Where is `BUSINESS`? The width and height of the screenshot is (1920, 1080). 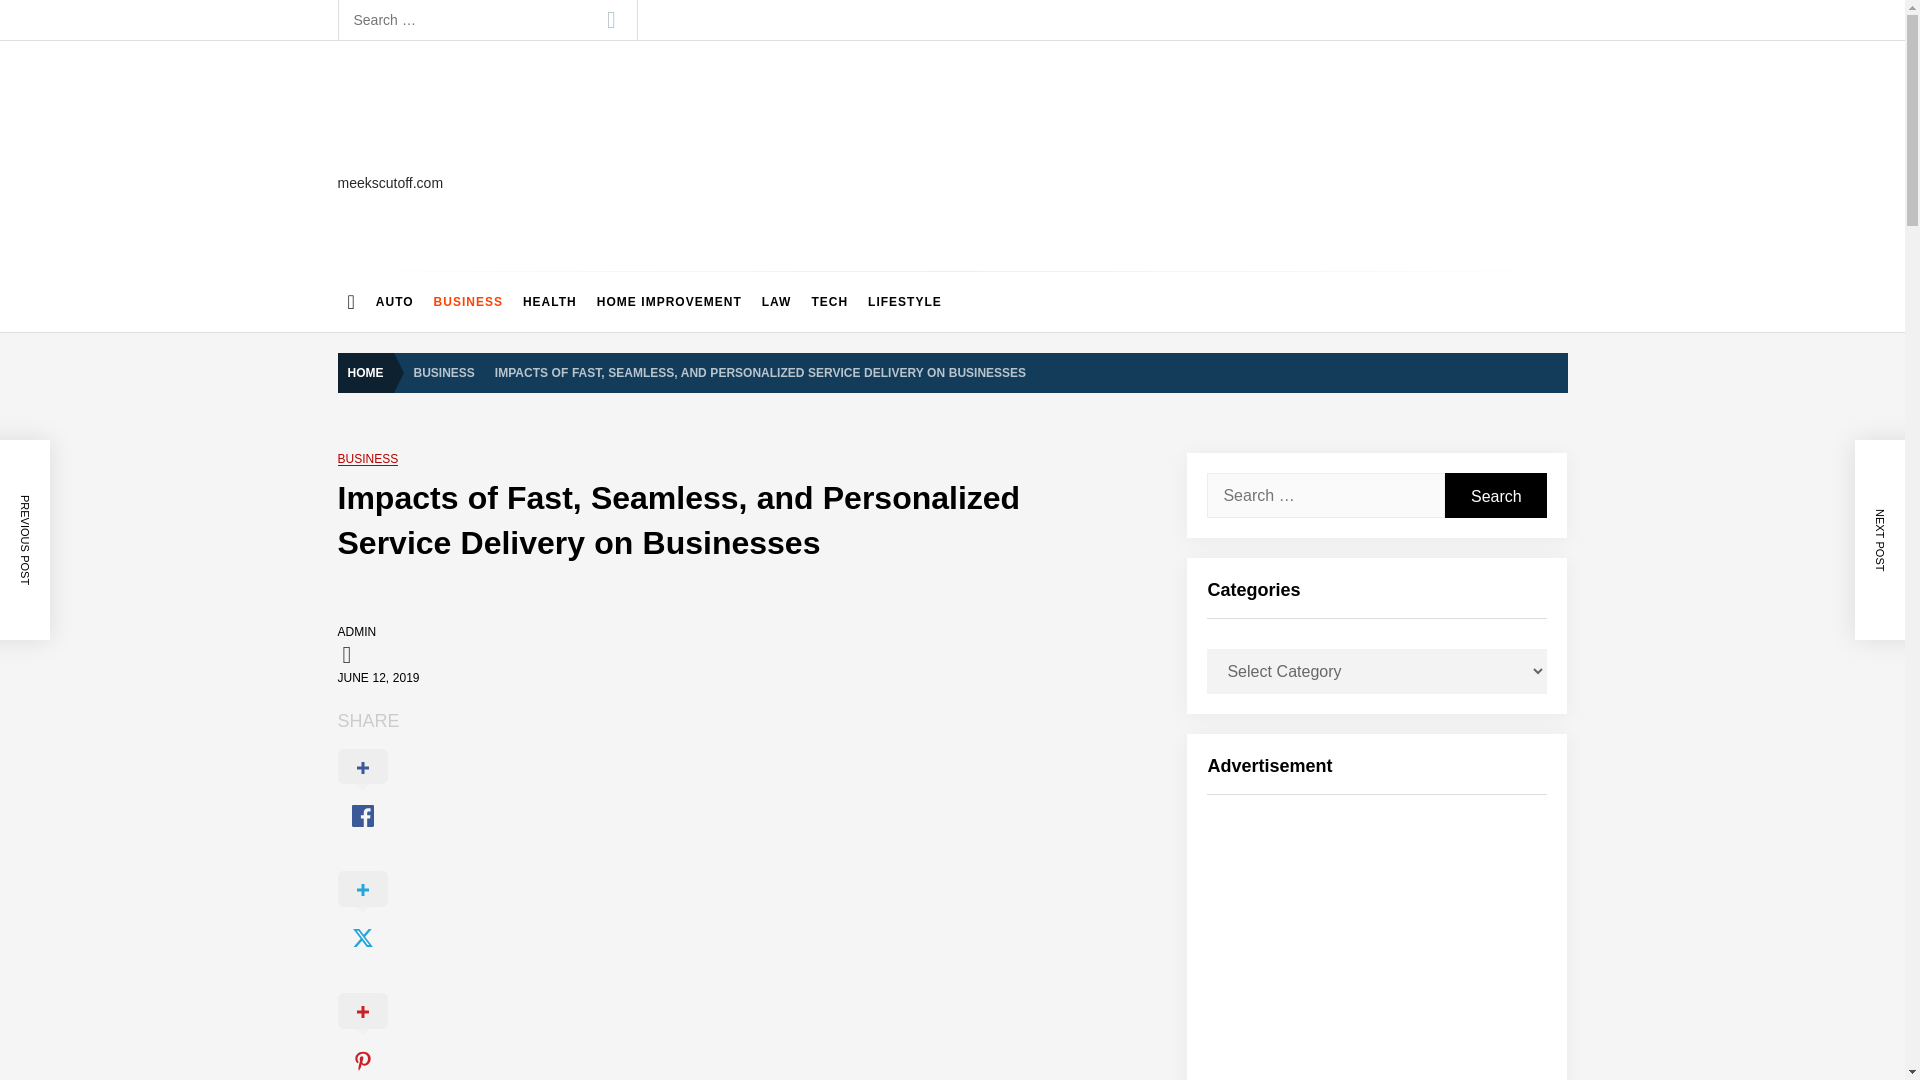
BUSINESS is located at coordinates (468, 302).